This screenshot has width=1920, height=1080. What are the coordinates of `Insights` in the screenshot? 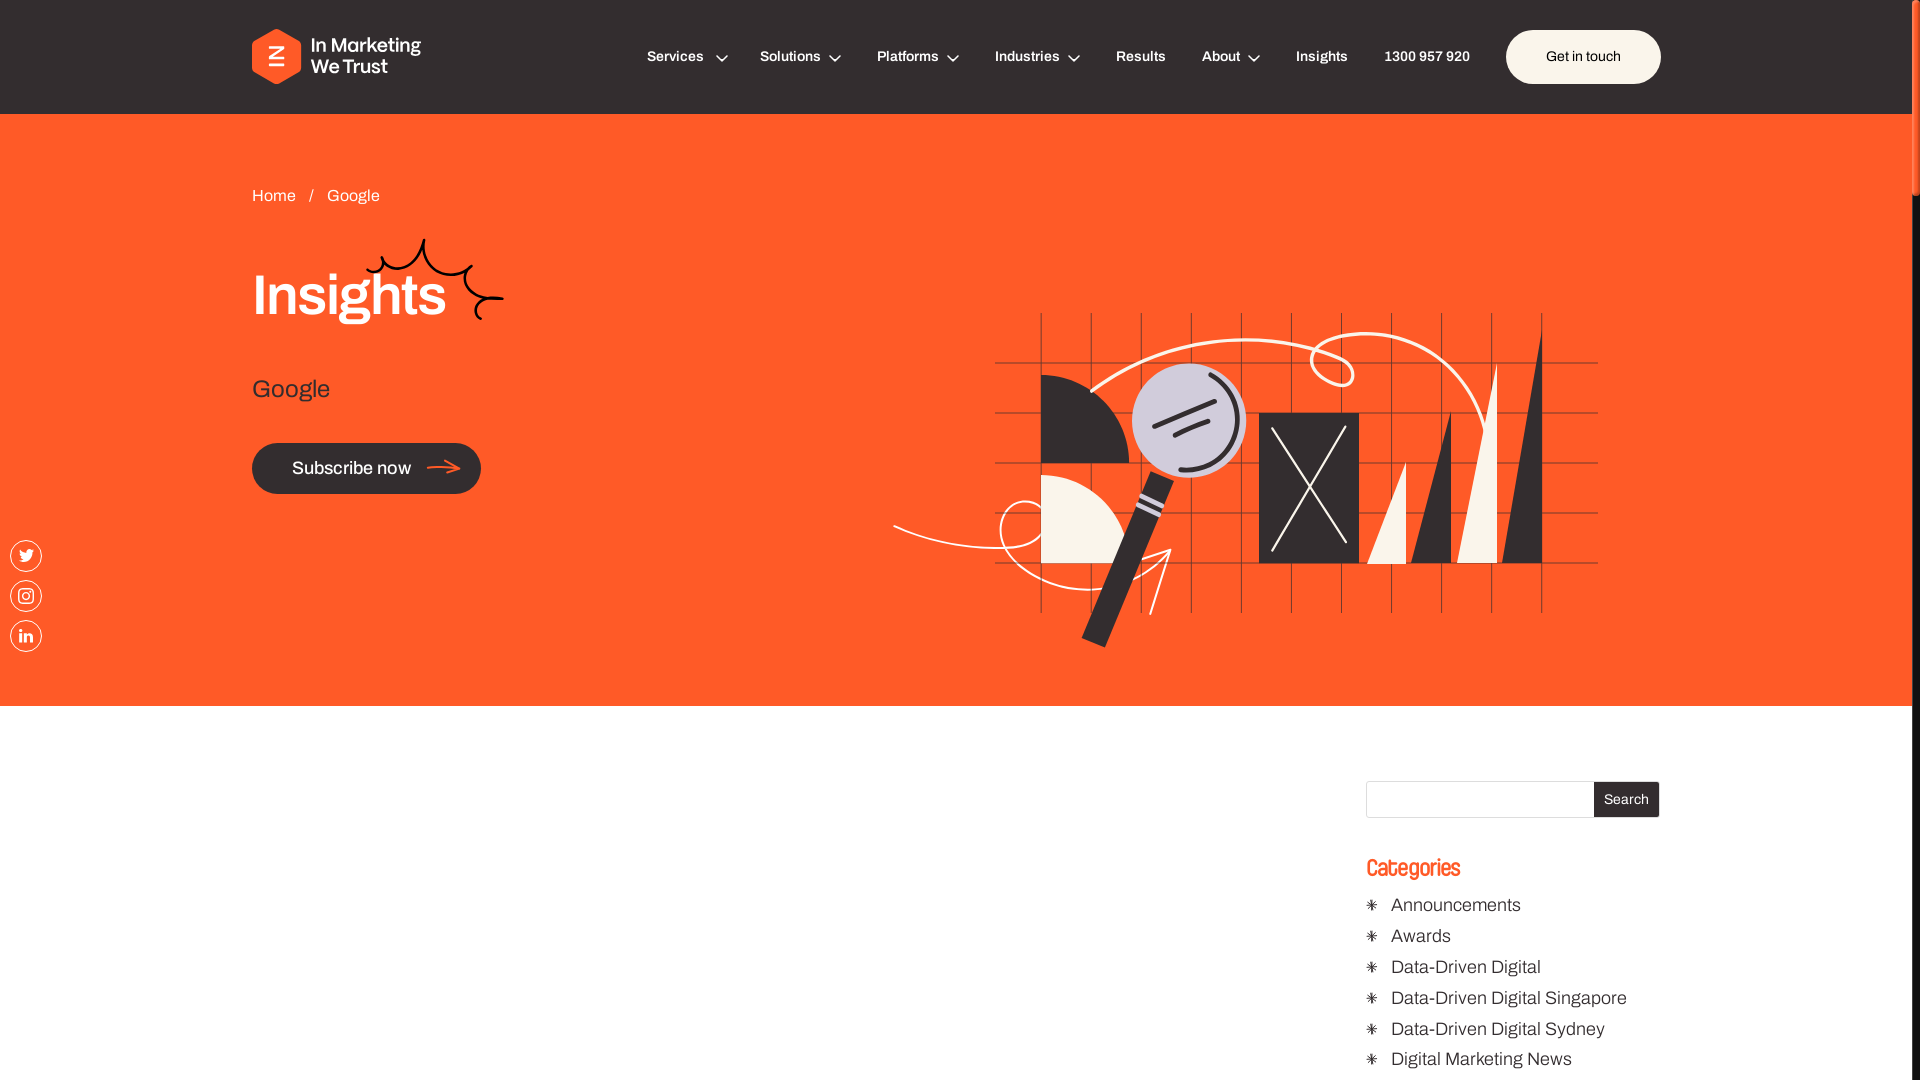 It's located at (1322, 57).